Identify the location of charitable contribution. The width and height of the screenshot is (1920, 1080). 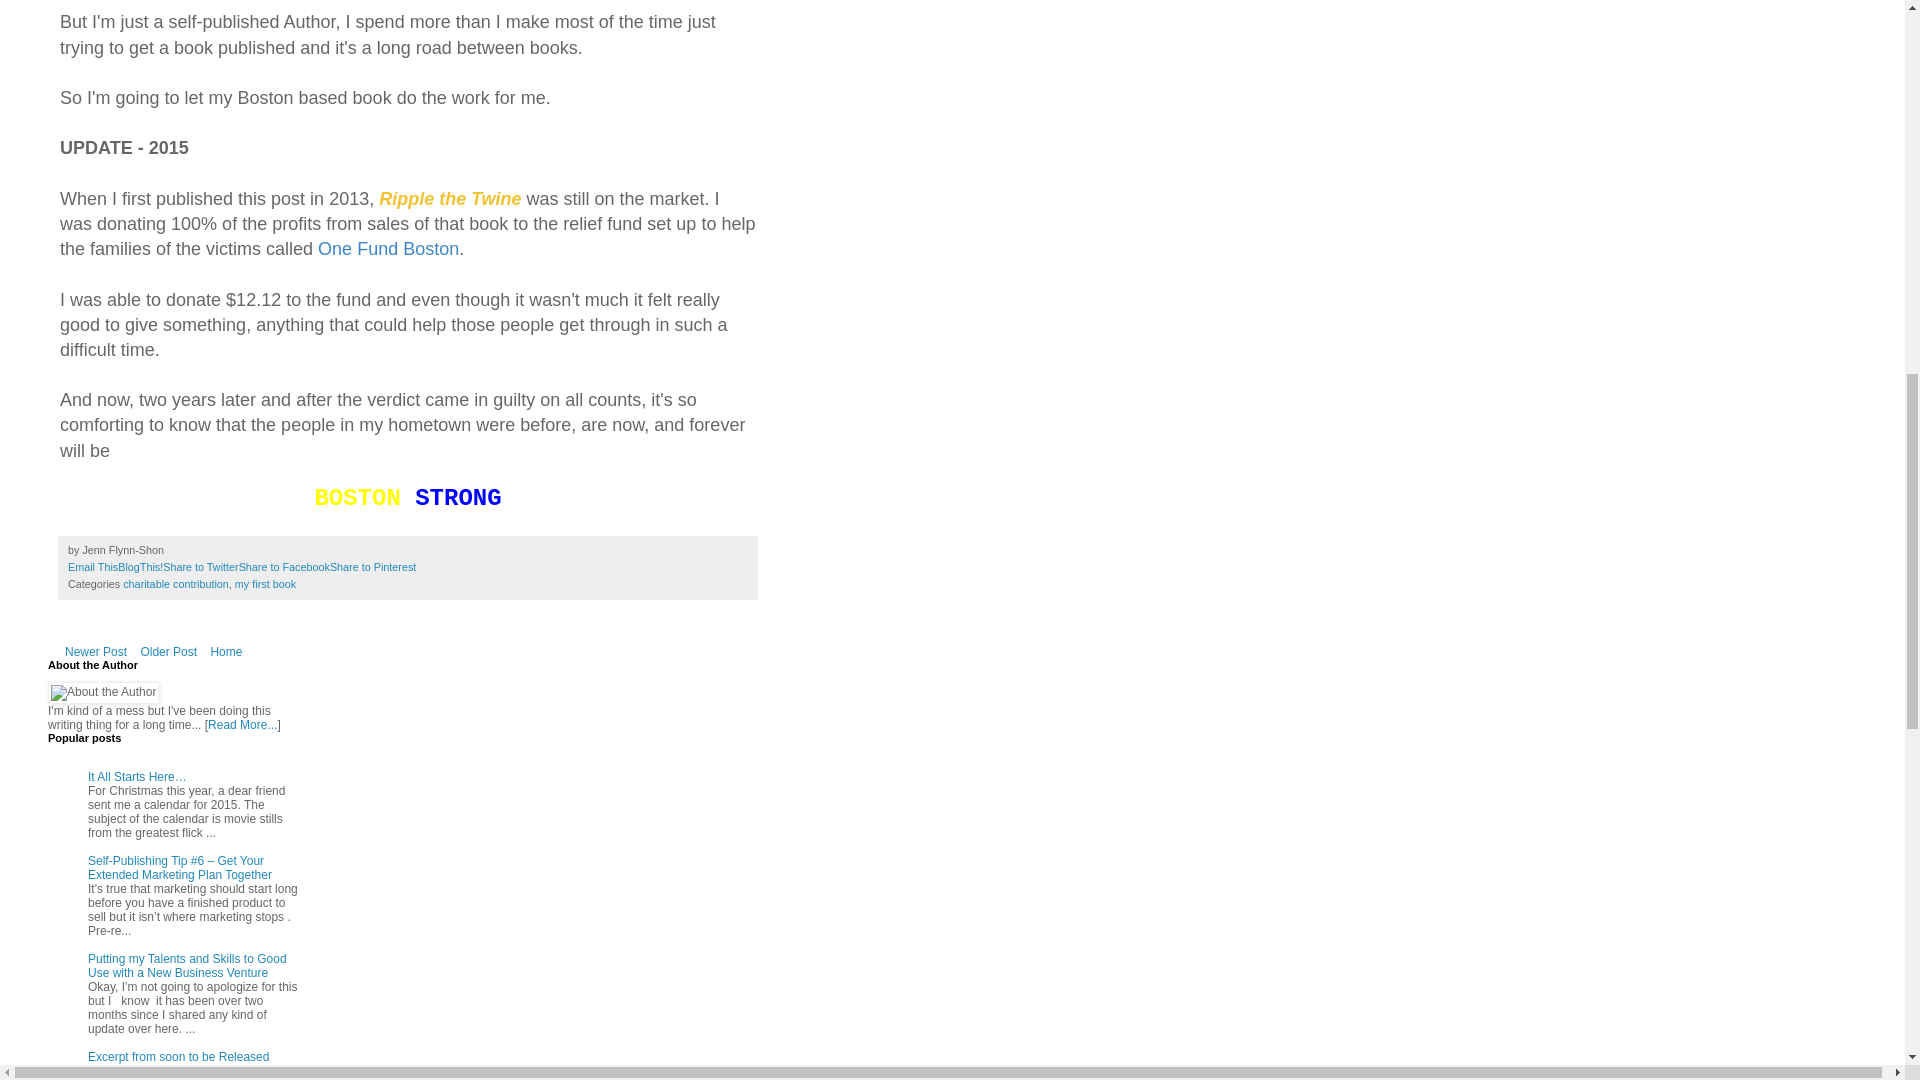
(175, 583).